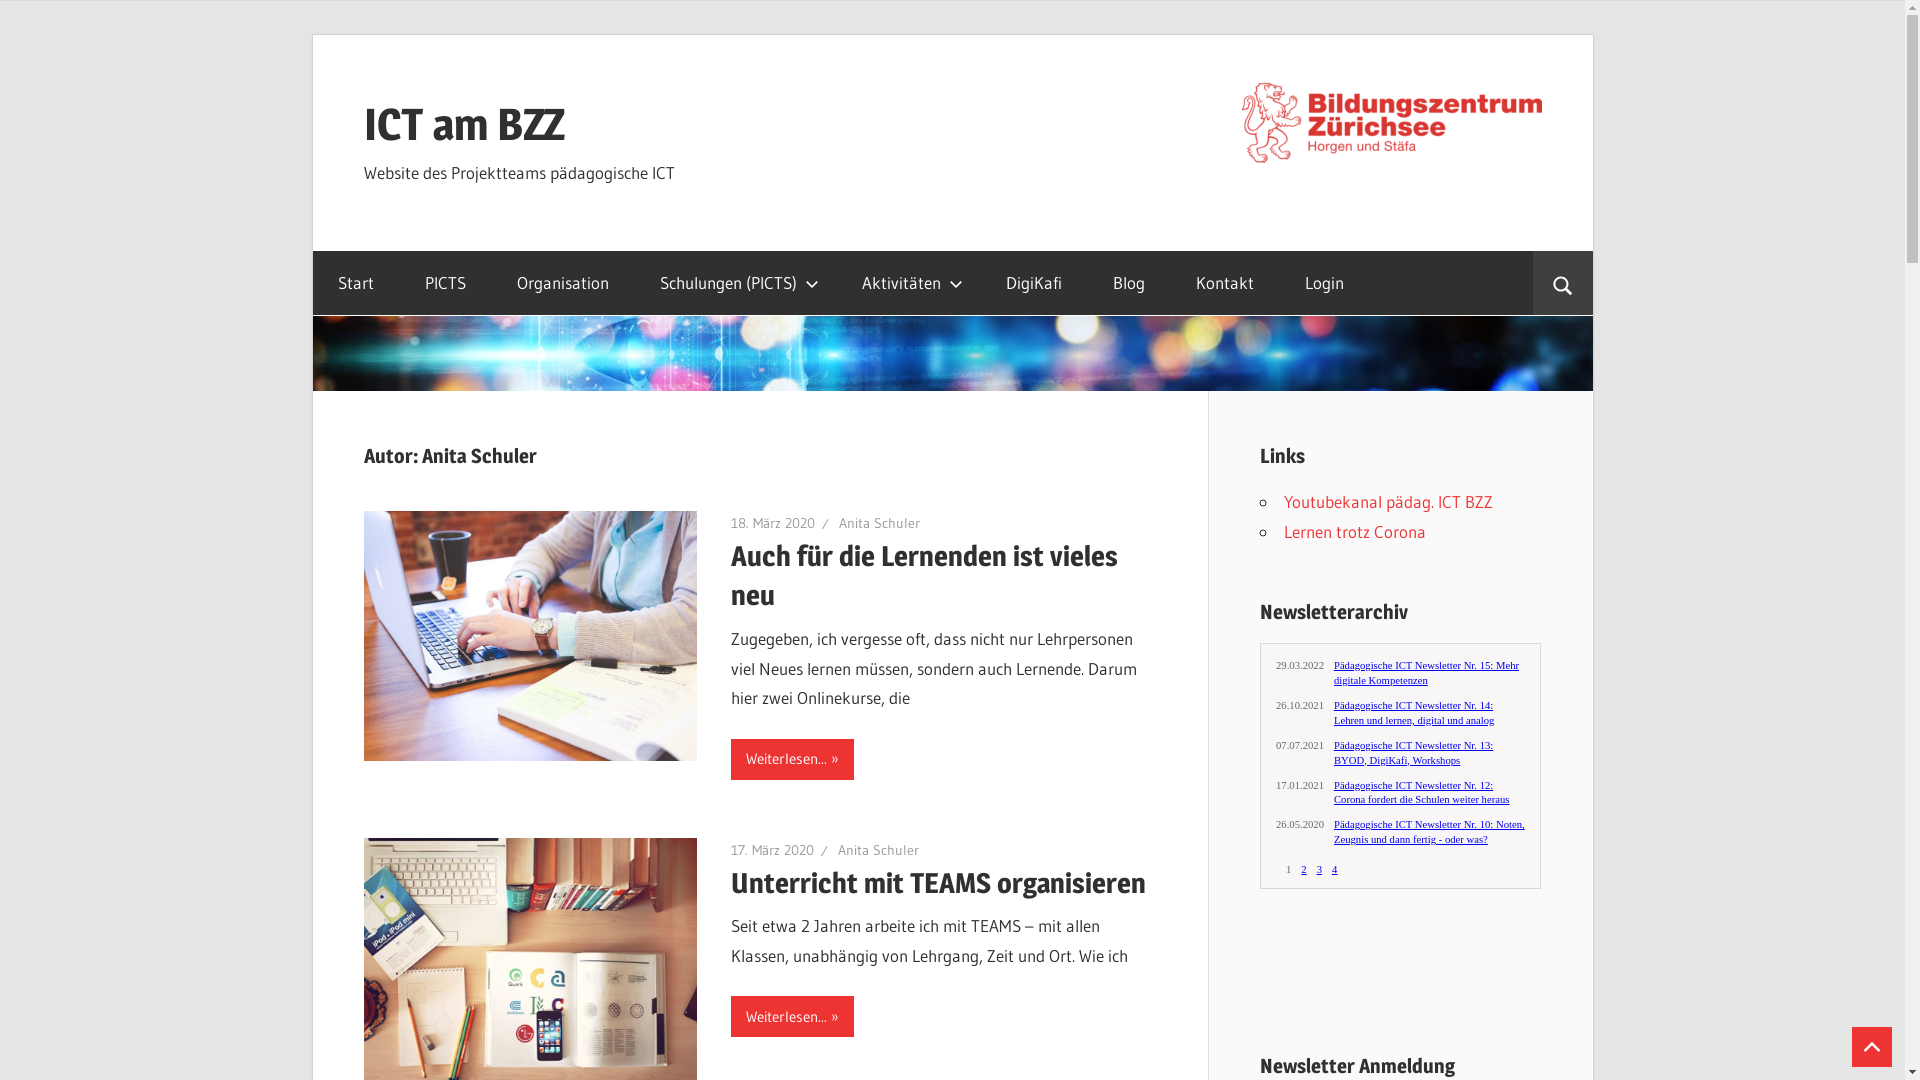 The image size is (1920, 1080). I want to click on Unterricht mit TEAMS organisieren, so click(938, 883).